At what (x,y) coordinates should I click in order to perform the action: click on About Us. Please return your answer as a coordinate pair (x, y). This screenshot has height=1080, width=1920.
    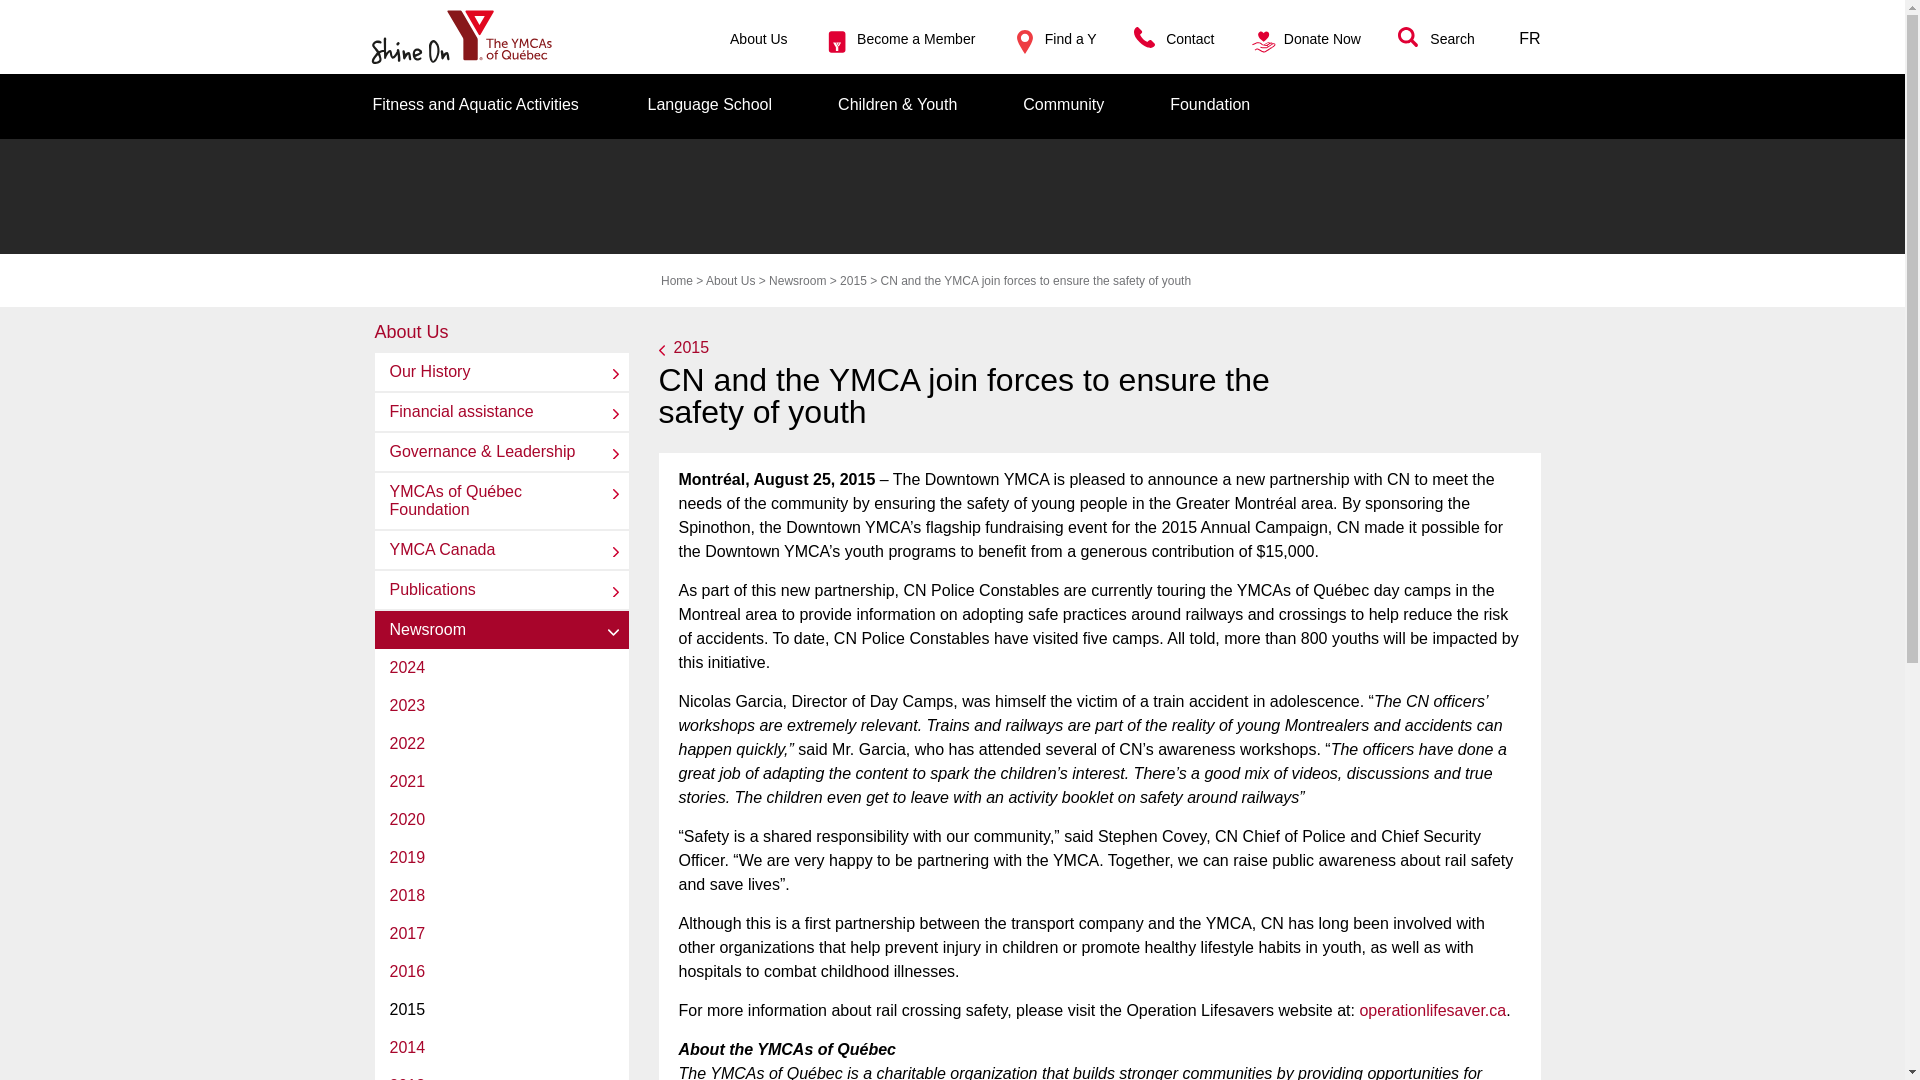
    Looking at the image, I should click on (758, 39).